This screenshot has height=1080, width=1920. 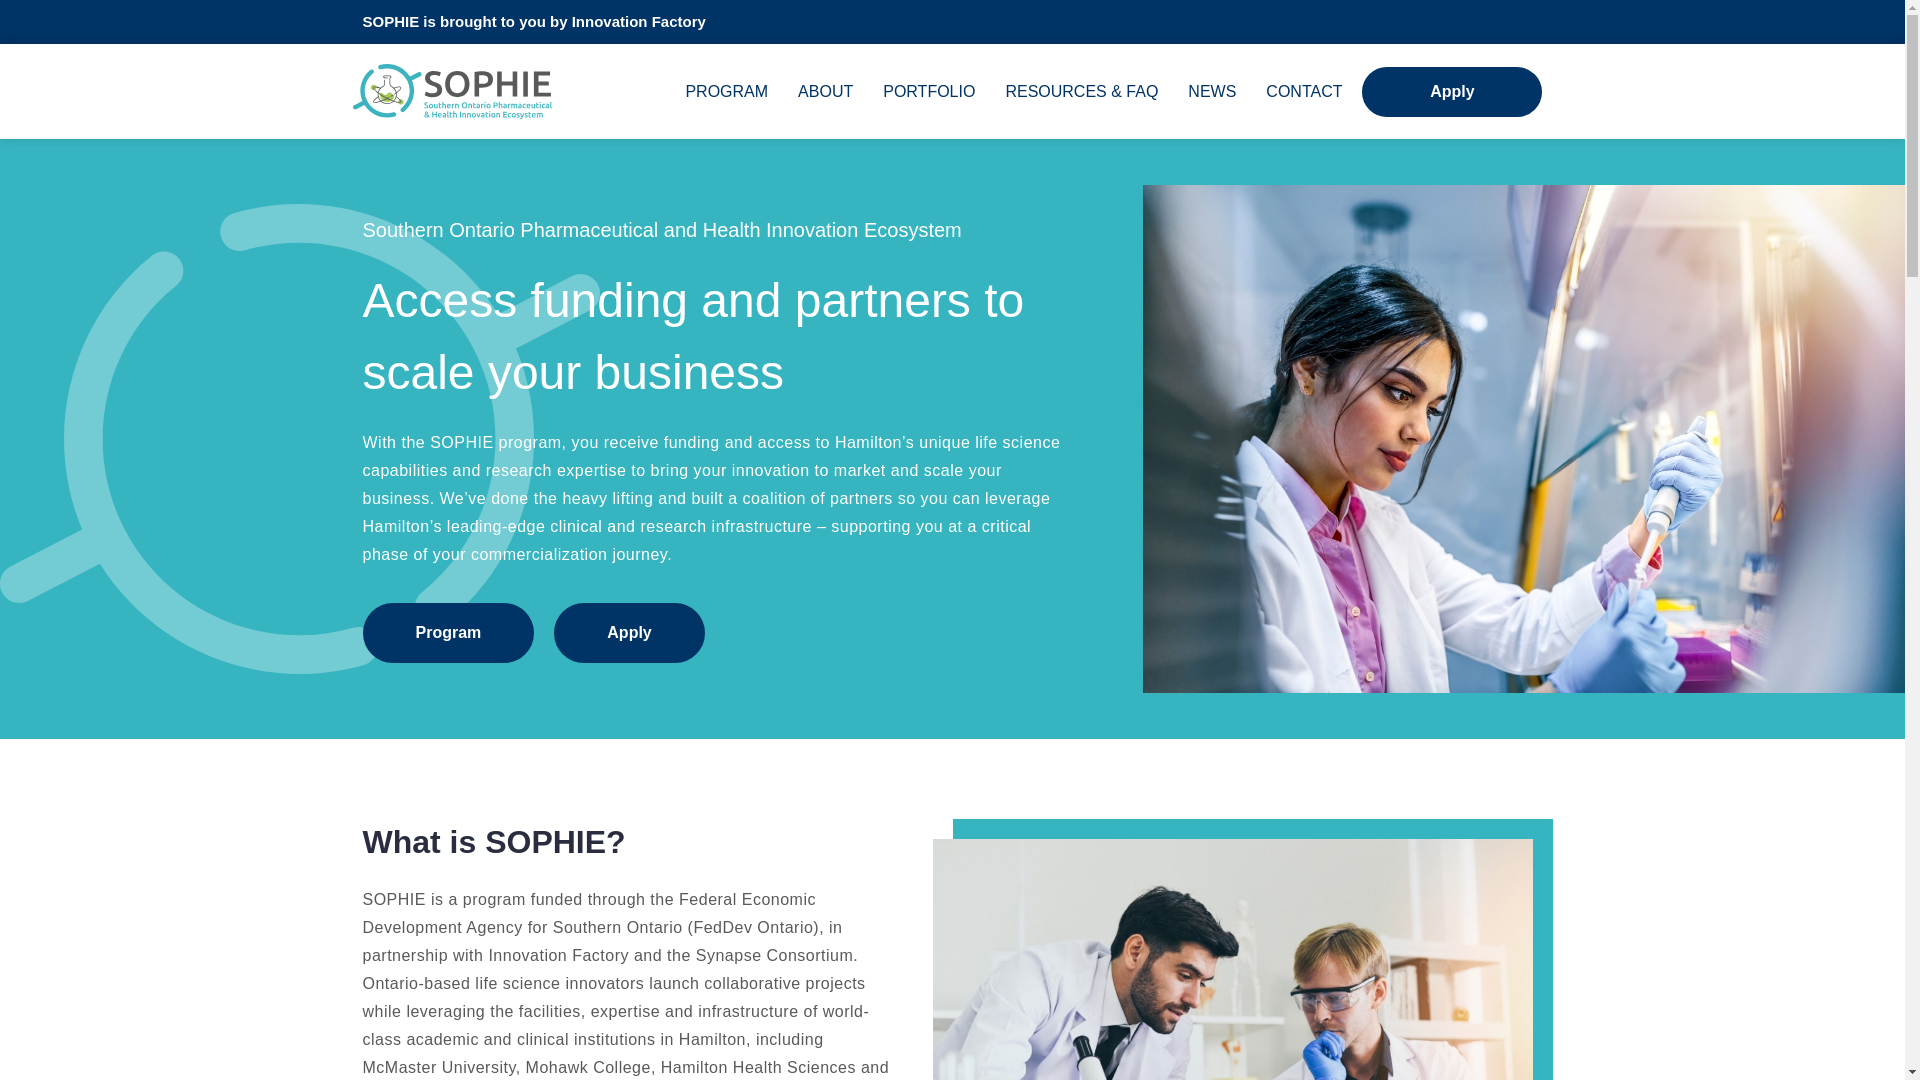 I want to click on EN, so click(x=1370, y=21).